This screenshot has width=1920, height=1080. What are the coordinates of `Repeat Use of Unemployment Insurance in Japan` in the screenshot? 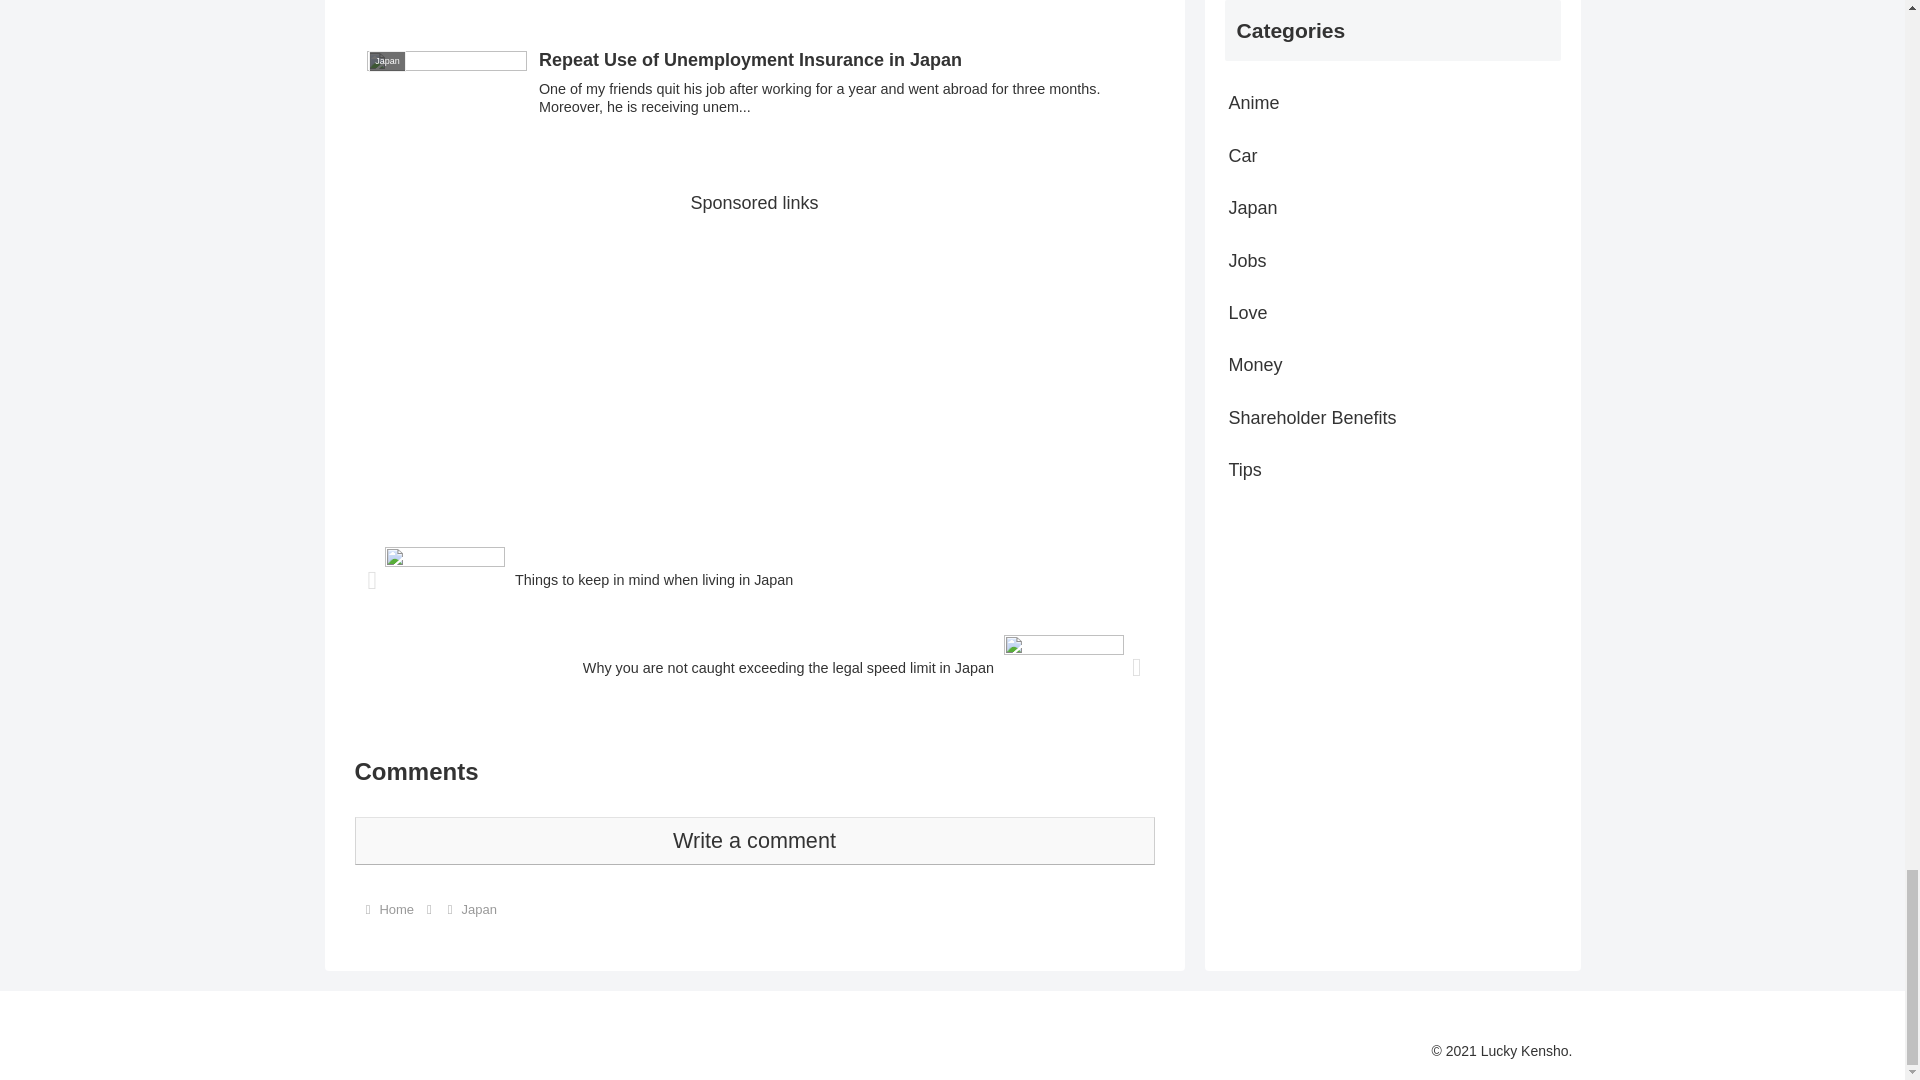 It's located at (753, 92).